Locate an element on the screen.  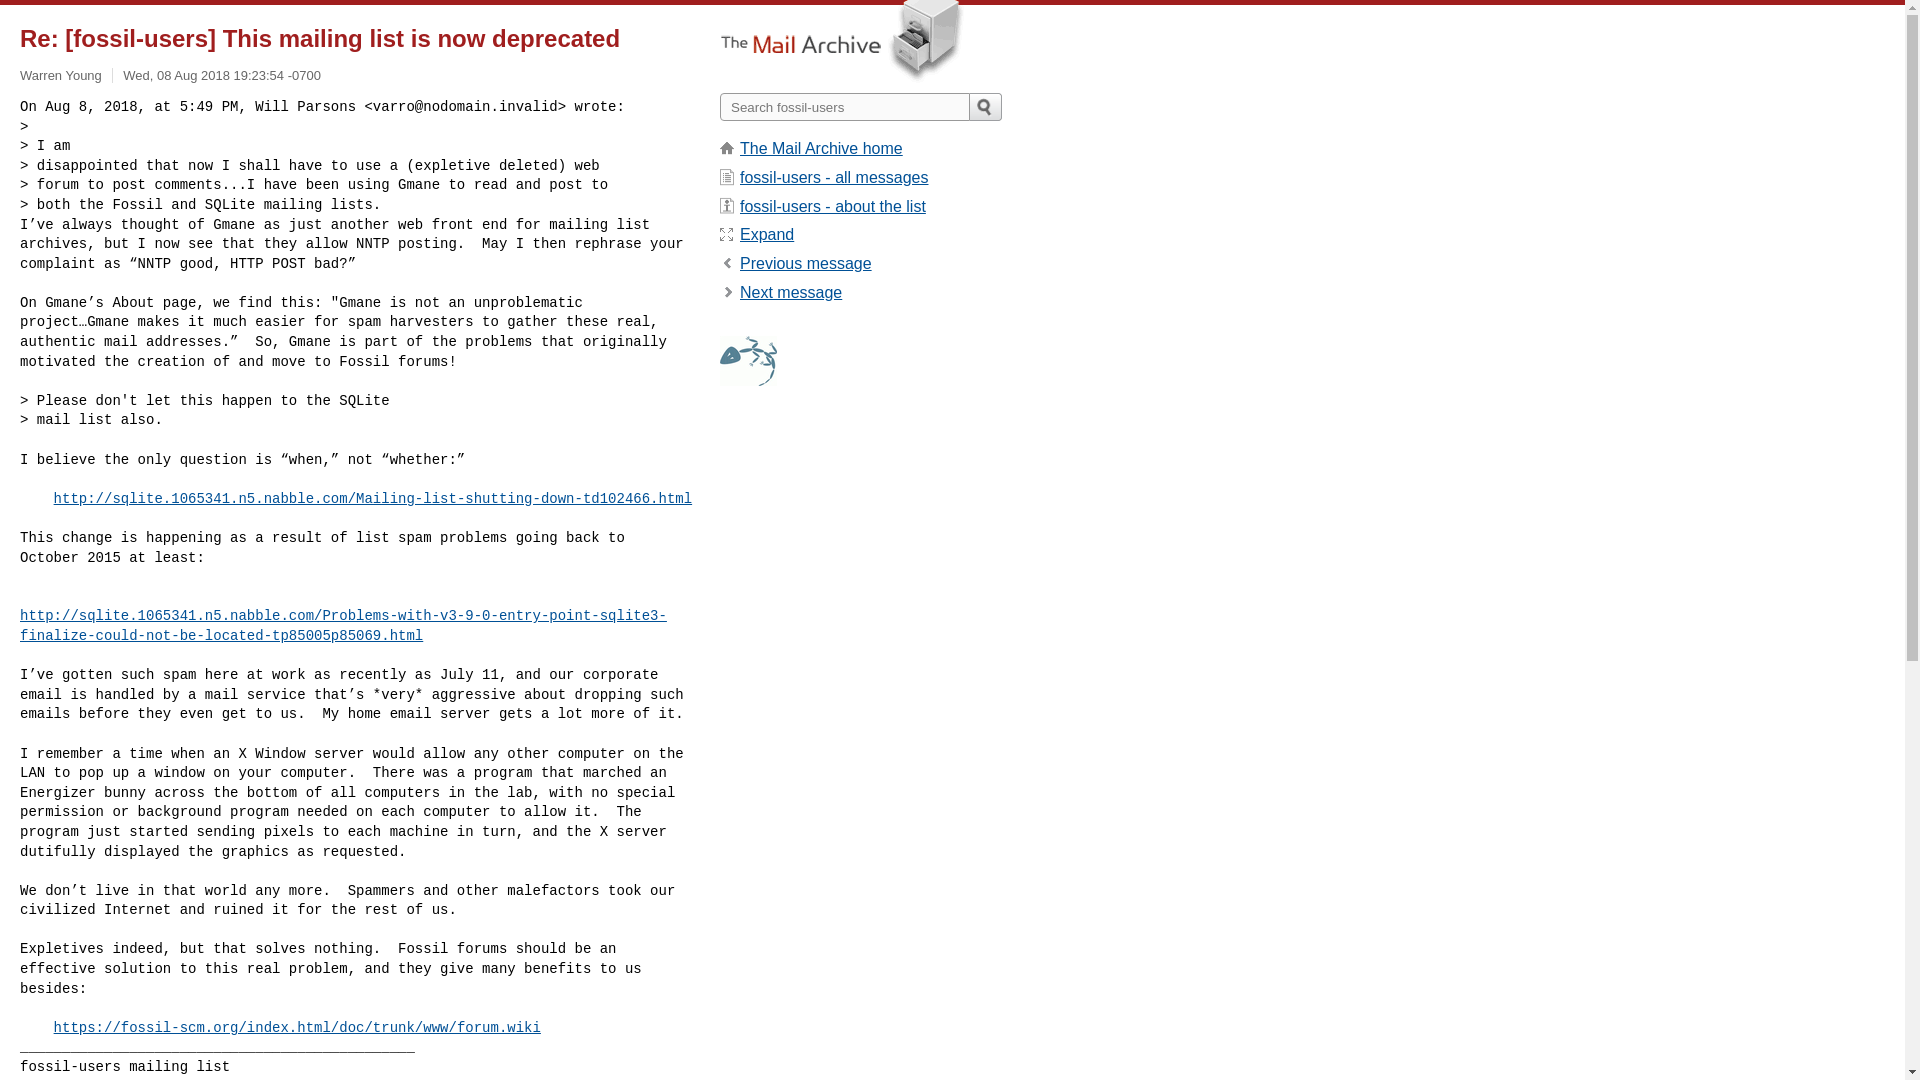
The Mail Archive home is located at coordinates (820, 148).